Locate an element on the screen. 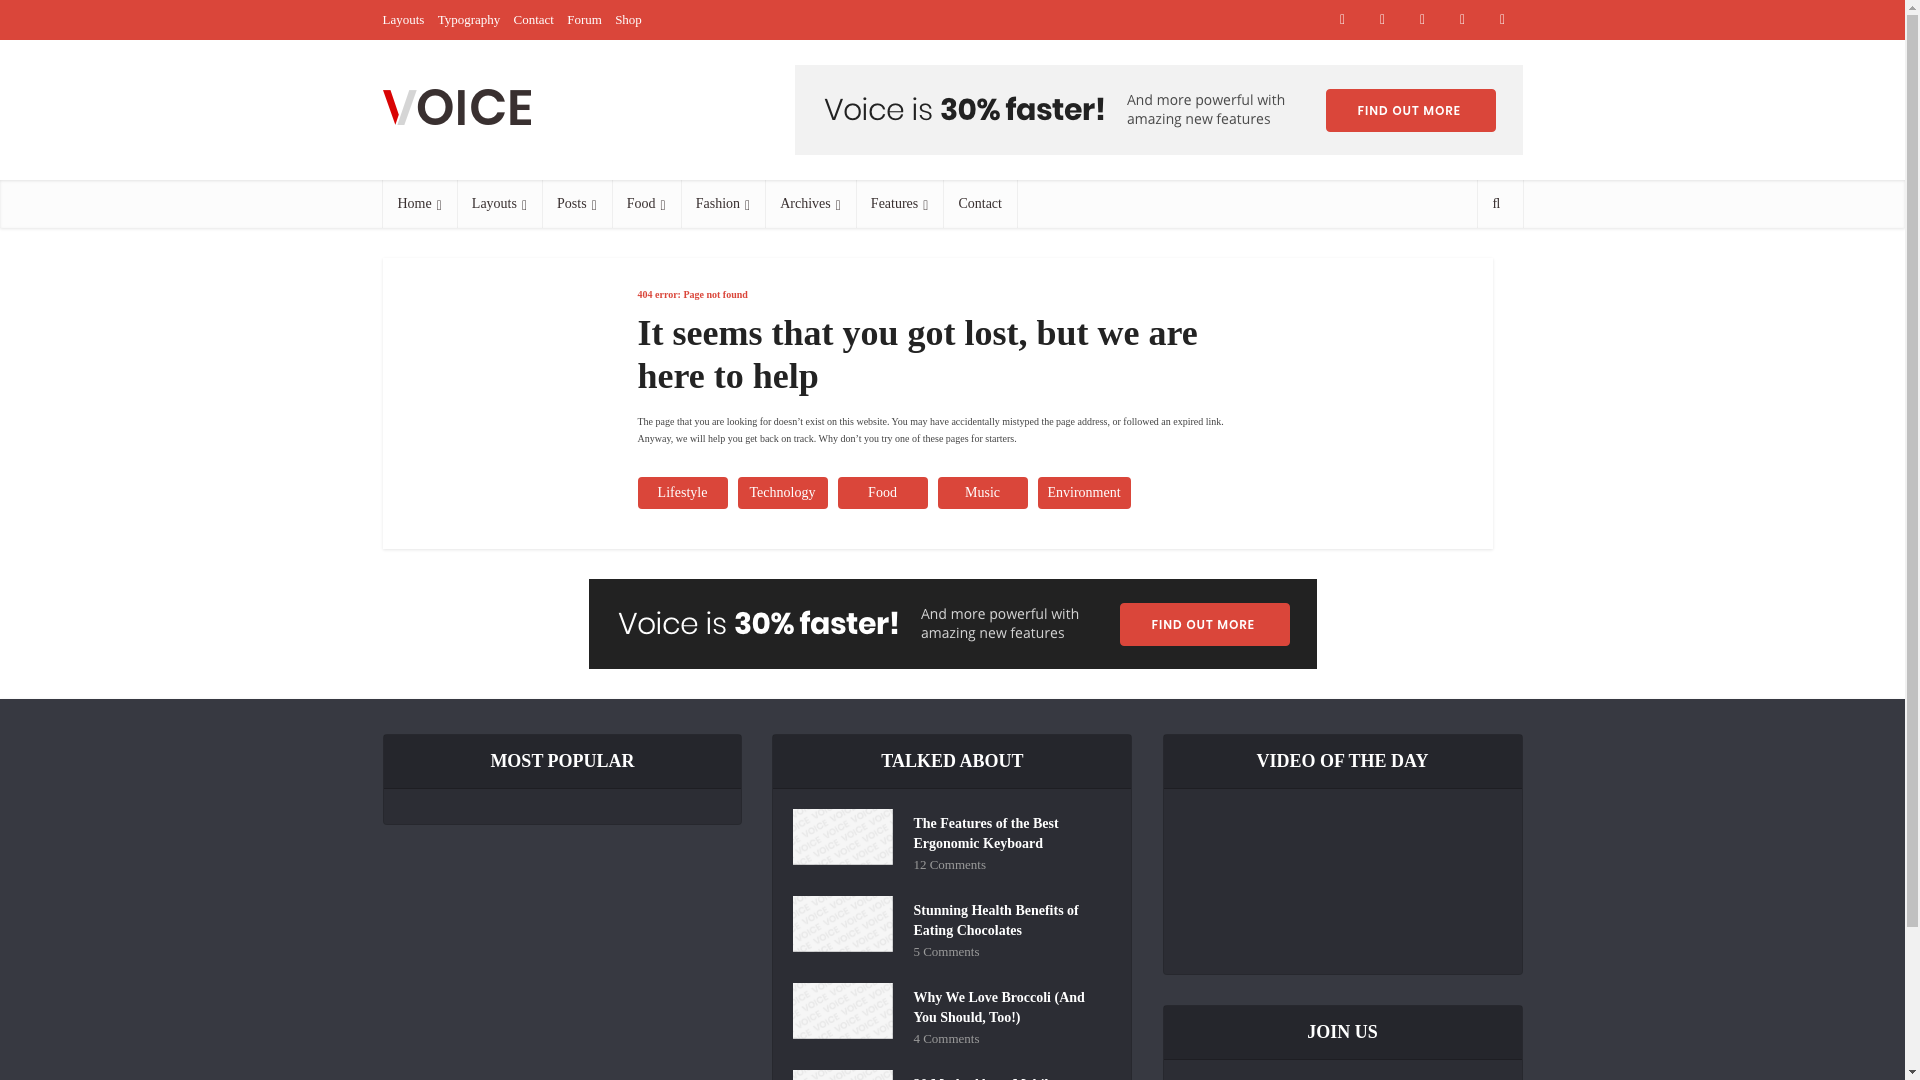  Layouts is located at coordinates (403, 19).